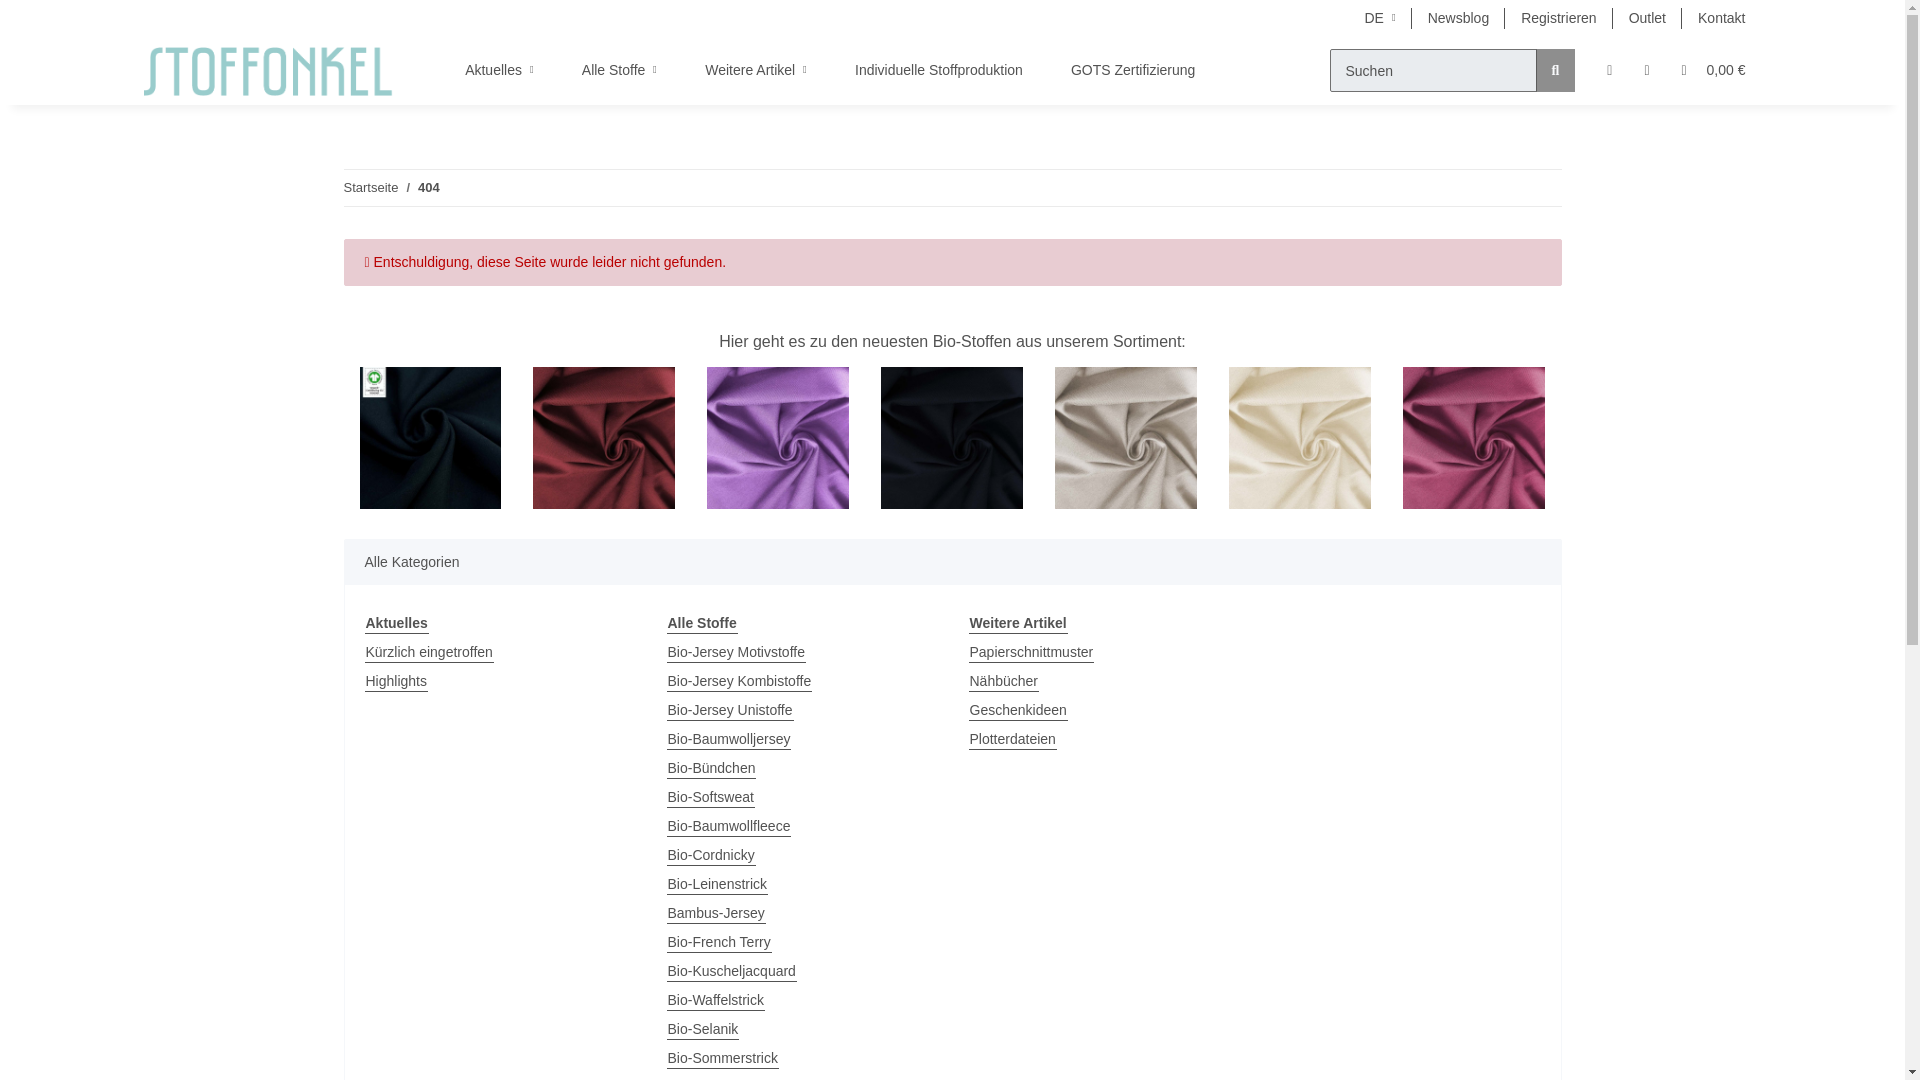 The height and width of the screenshot is (1080, 1920). Describe the element at coordinates (500, 70) in the screenshot. I see `Aktuelles` at that location.